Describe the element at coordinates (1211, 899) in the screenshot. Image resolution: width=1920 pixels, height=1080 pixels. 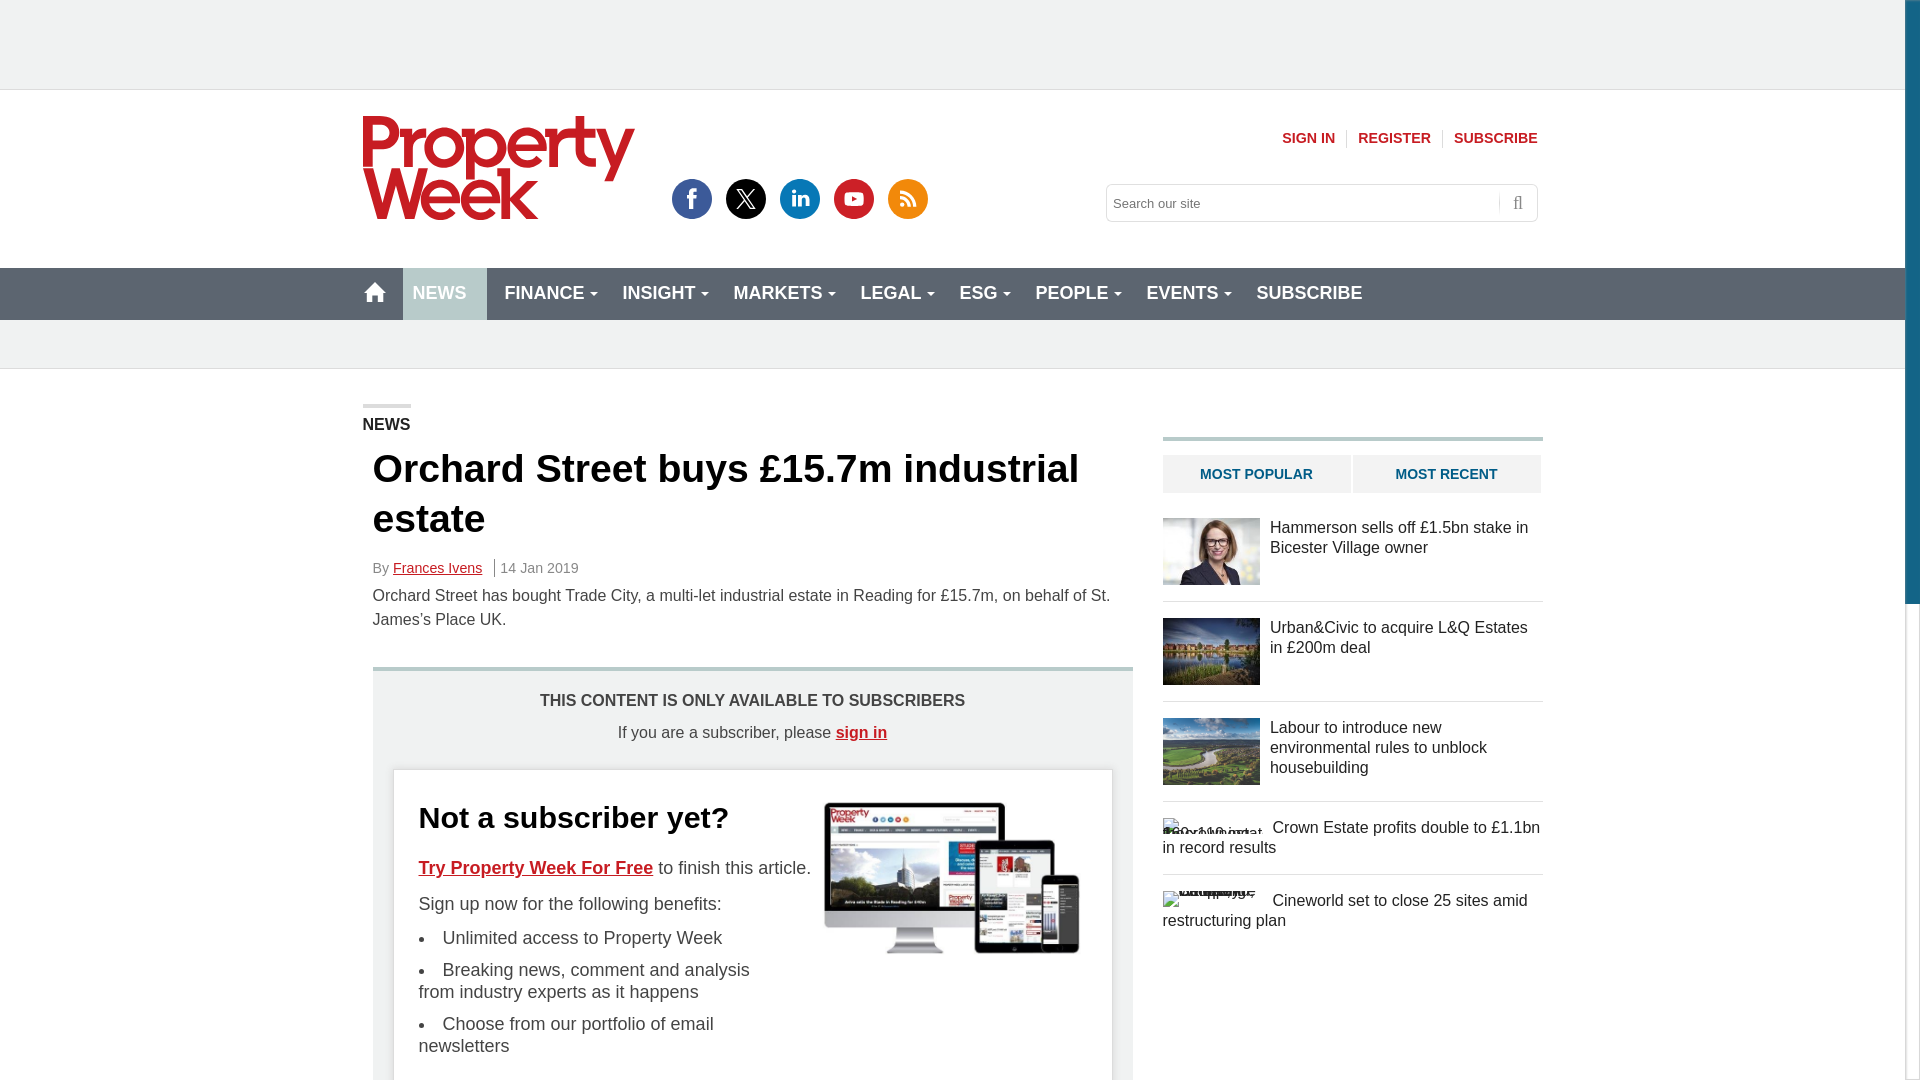
I see `Cineworld set to close 25 sites amid restructuring plan` at that location.